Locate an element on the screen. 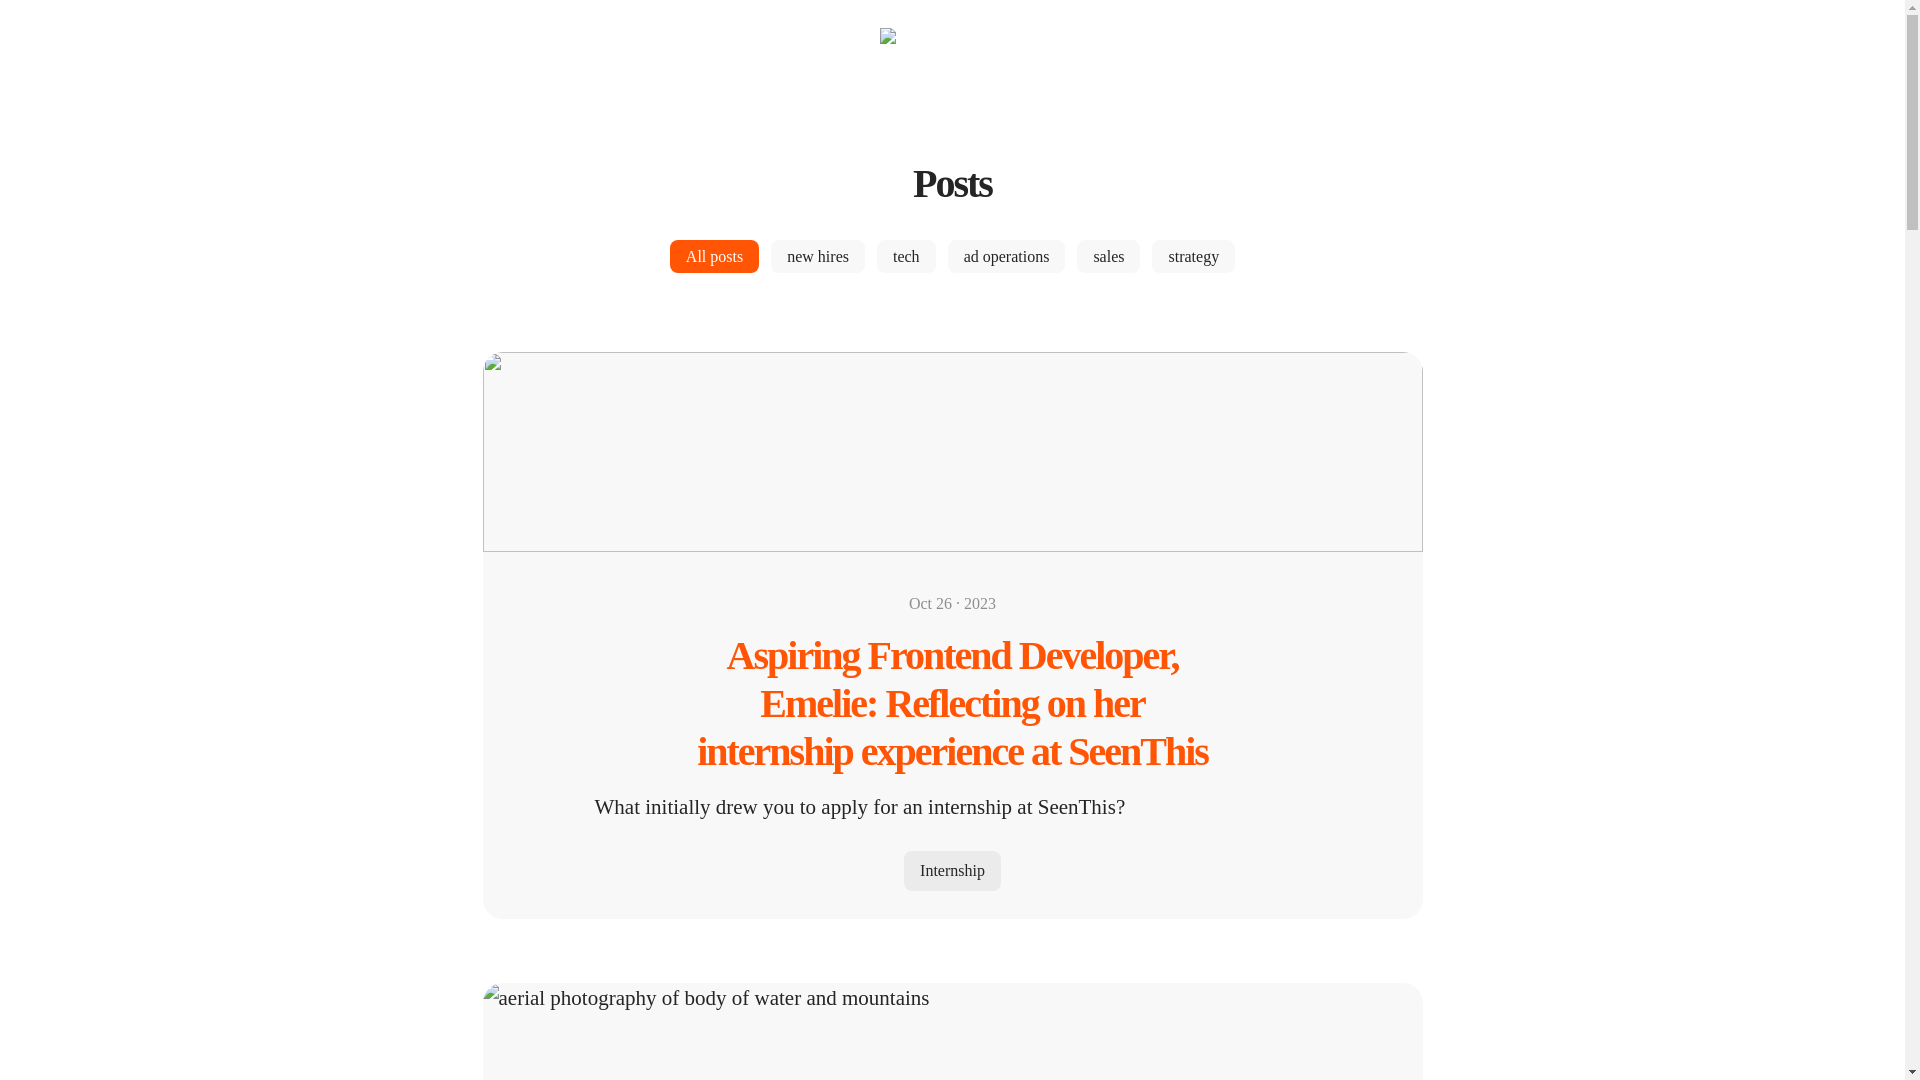  strategy is located at coordinates (1193, 256).